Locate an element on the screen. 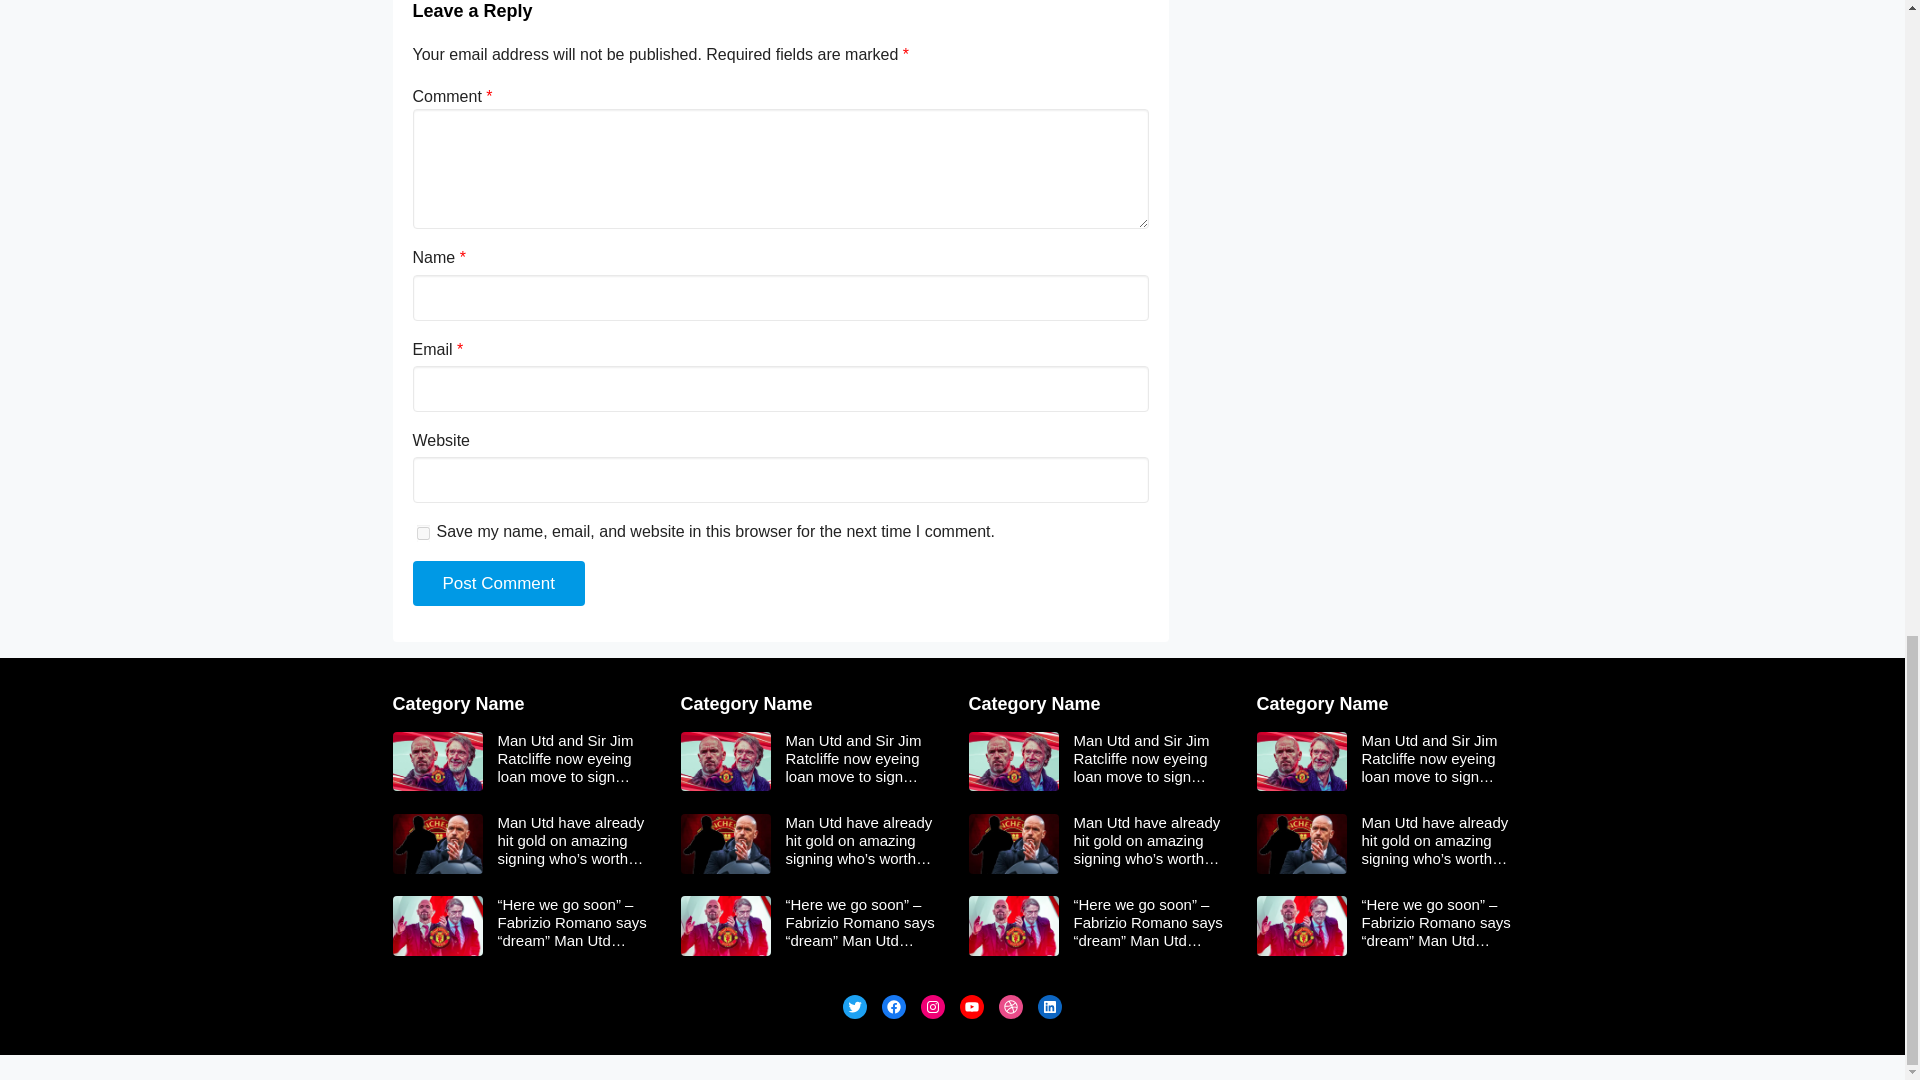 Image resolution: width=1920 pixels, height=1080 pixels. Twitter is located at coordinates (854, 1006).